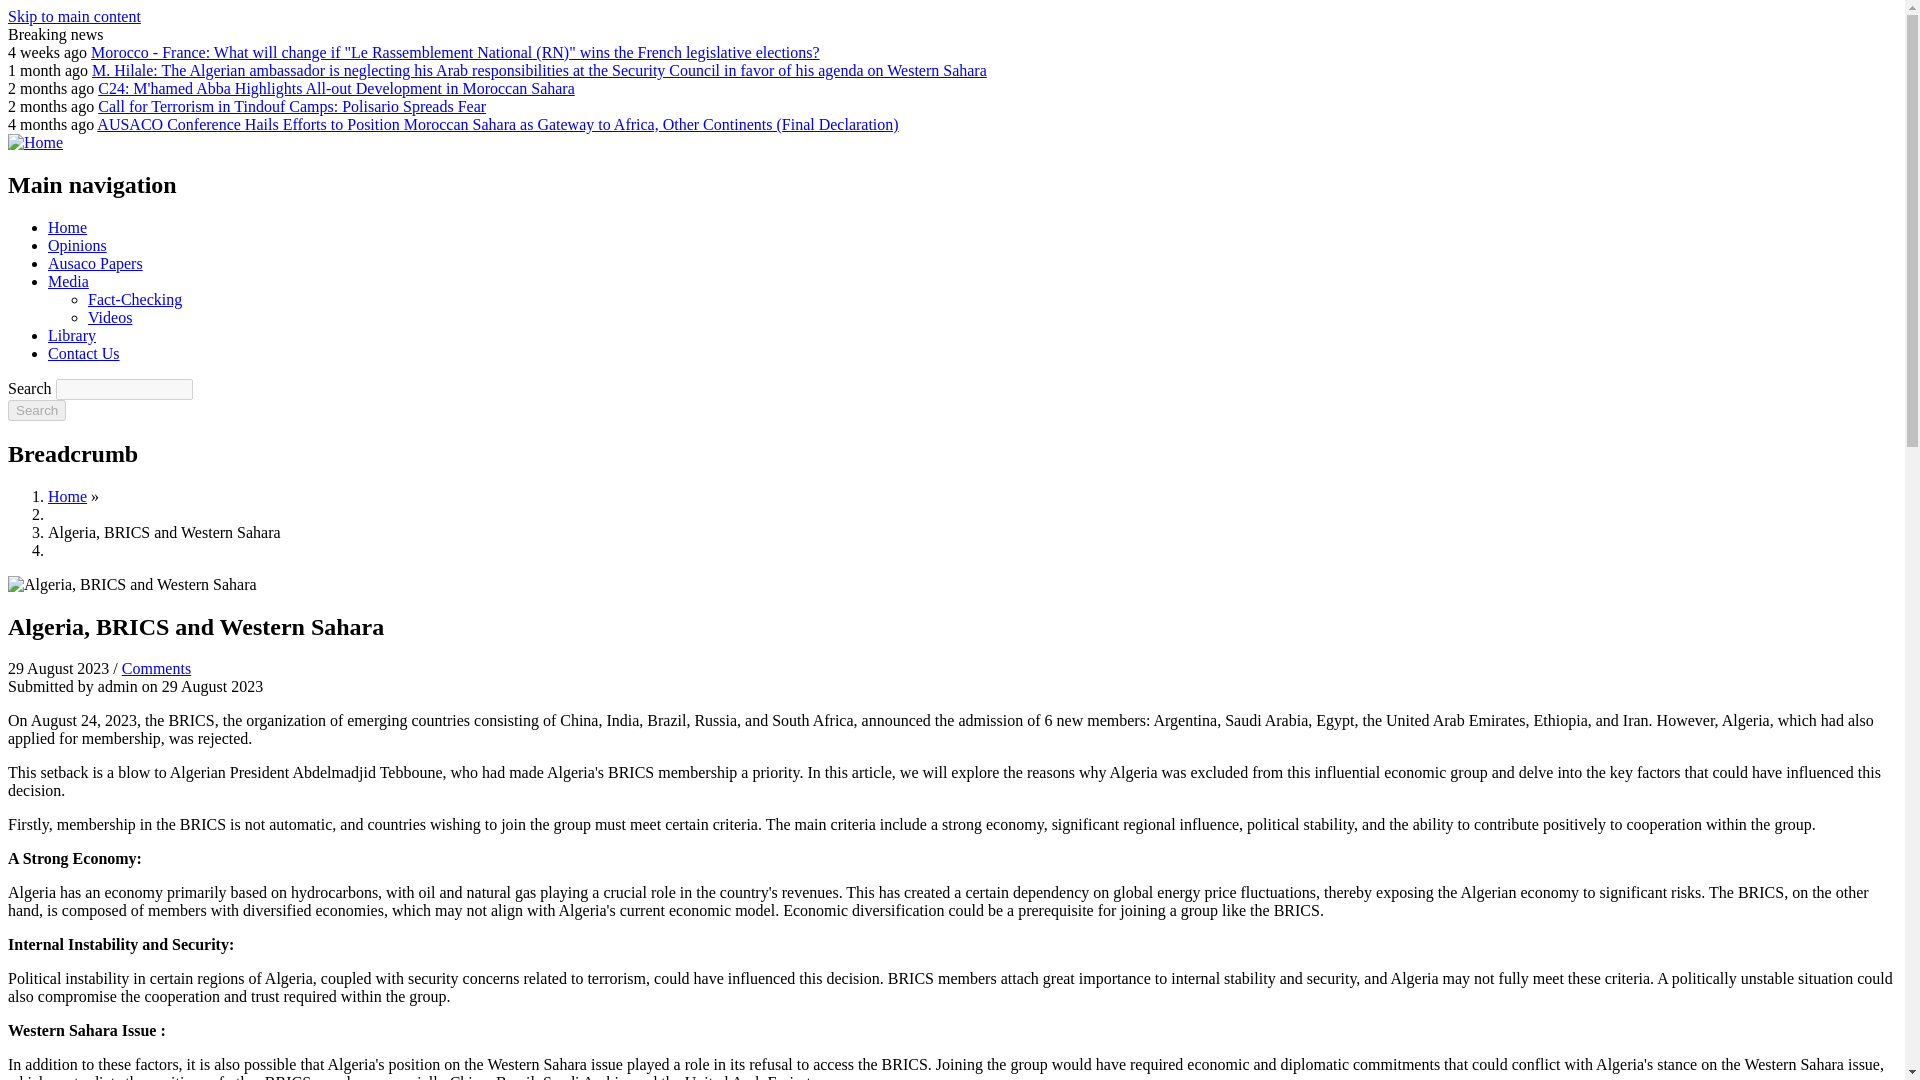 The width and height of the screenshot is (1920, 1080). What do you see at coordinates (156, 668) in the screenshot?
I see `Comments` at bounding box center [156, 668].